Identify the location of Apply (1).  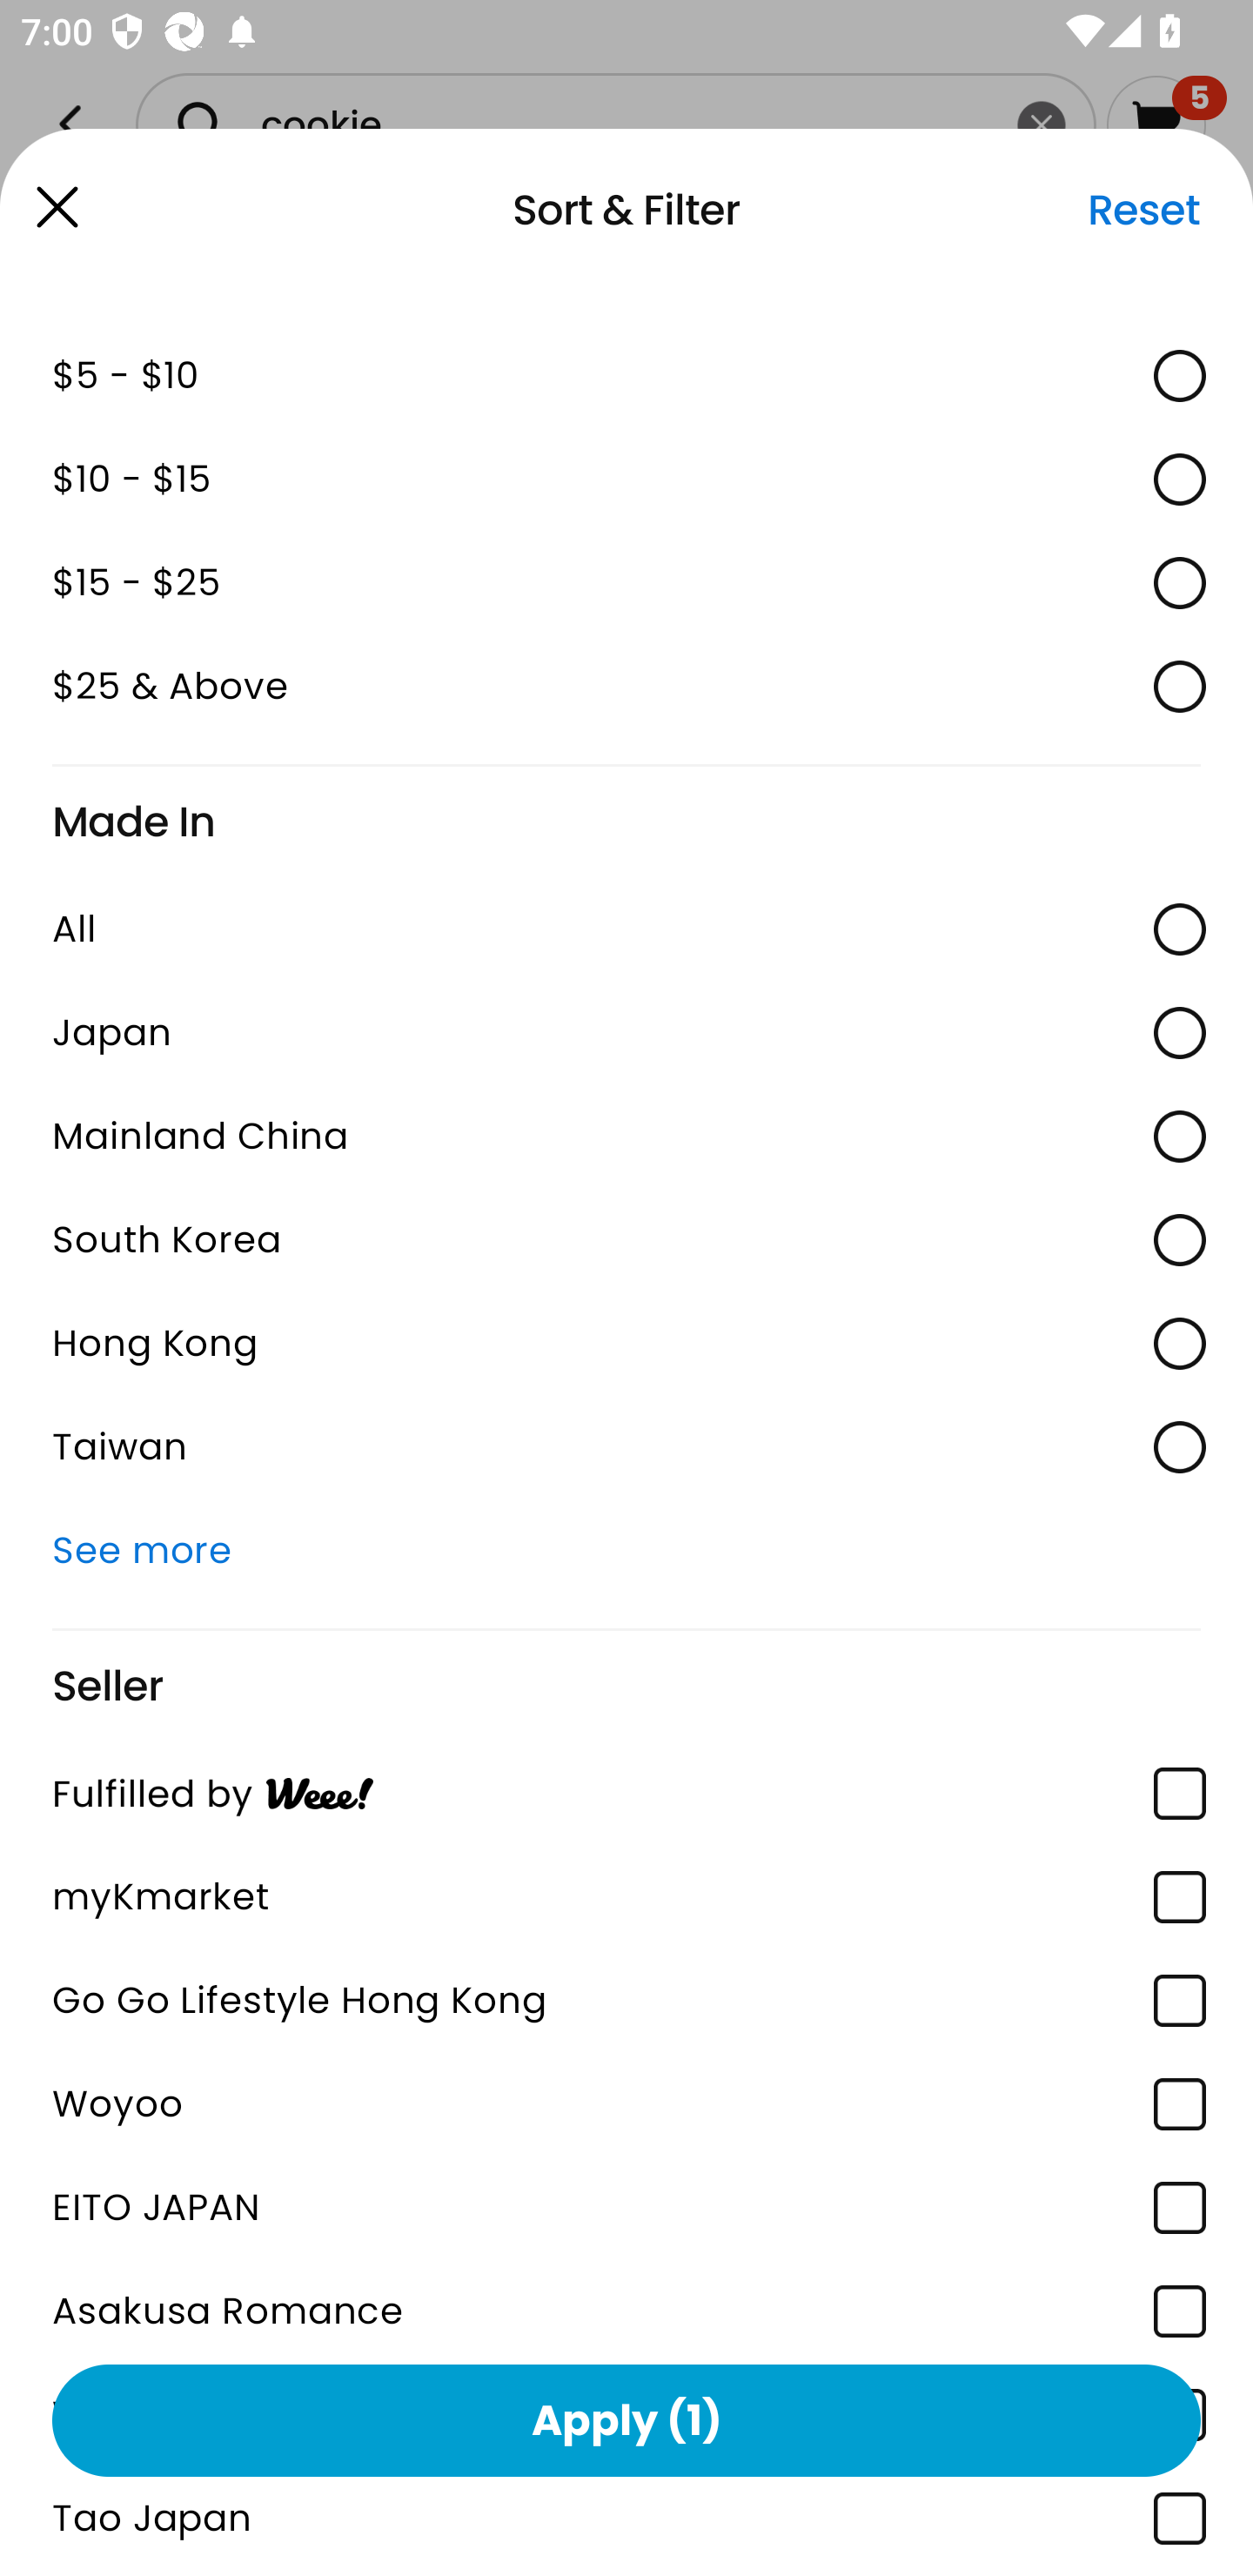
(626, 2419).